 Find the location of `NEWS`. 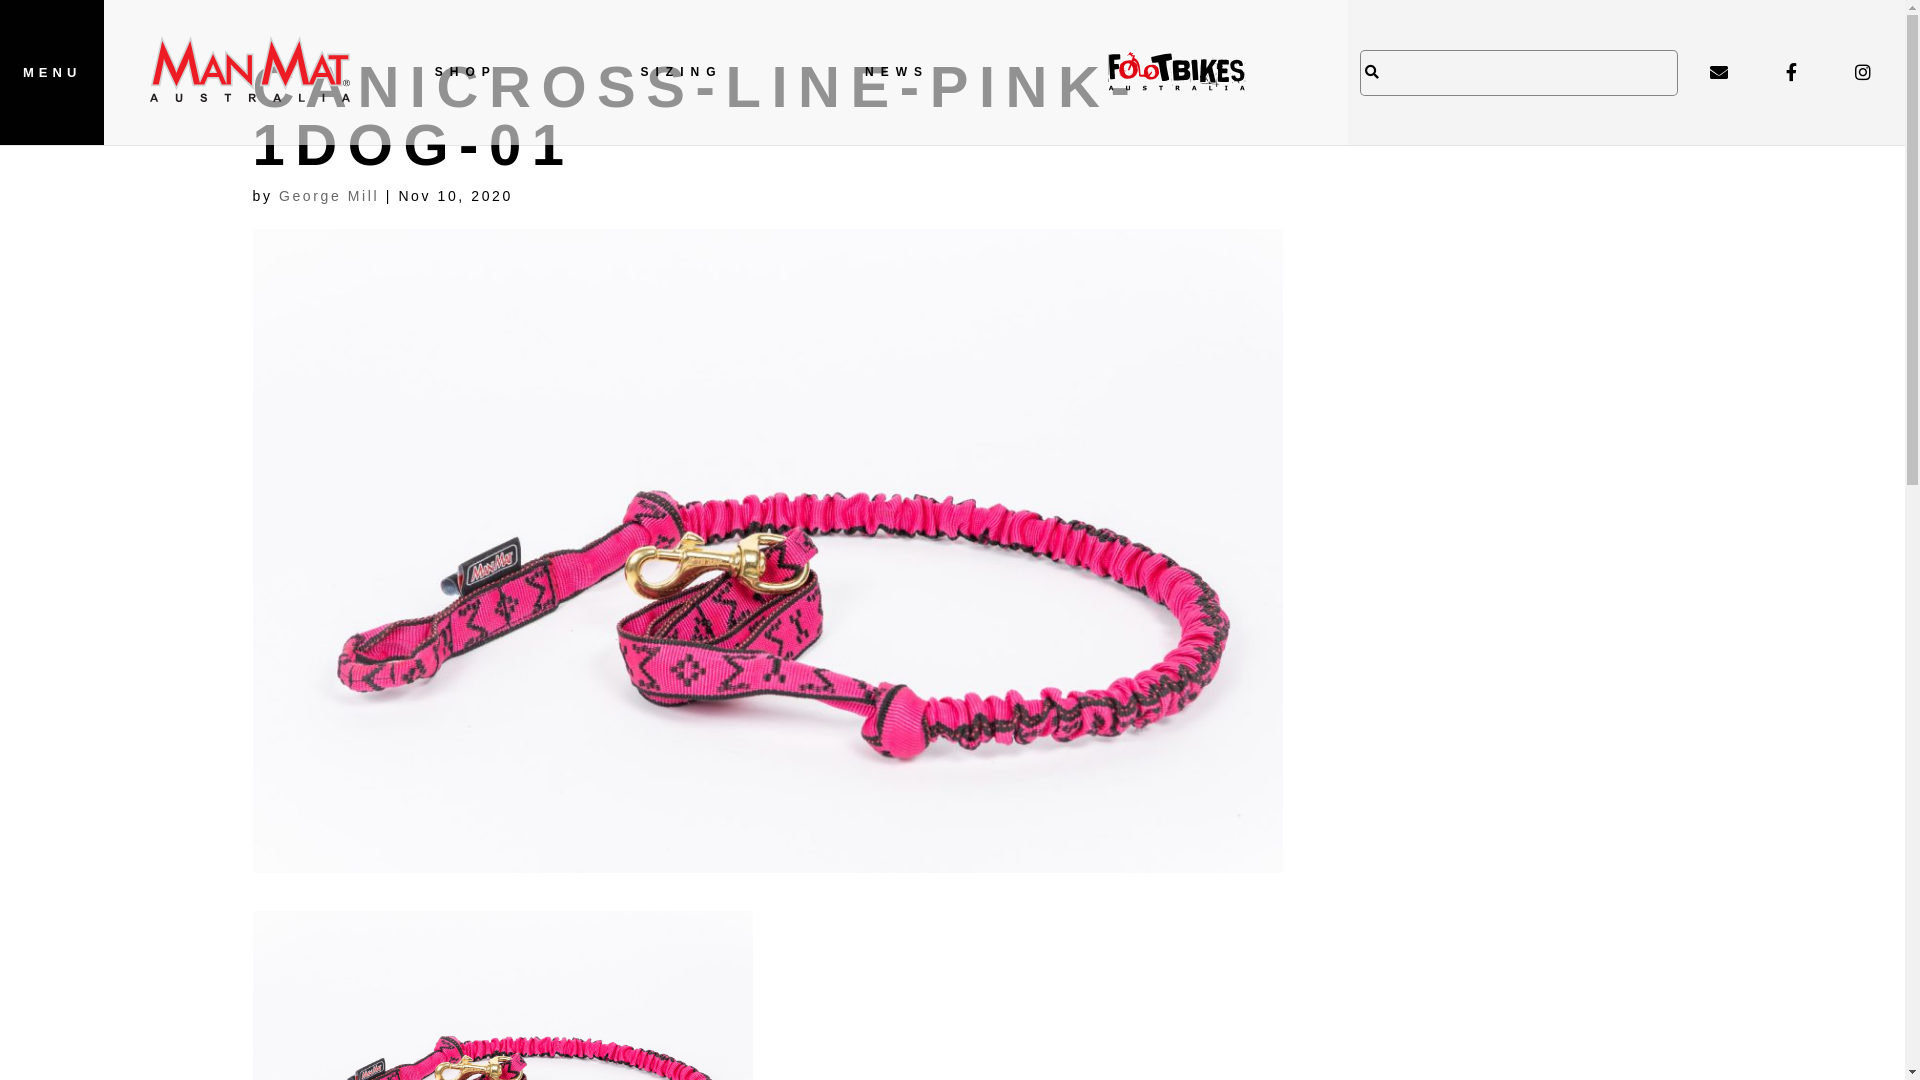

NEWS is located at coordinates (897, 72).